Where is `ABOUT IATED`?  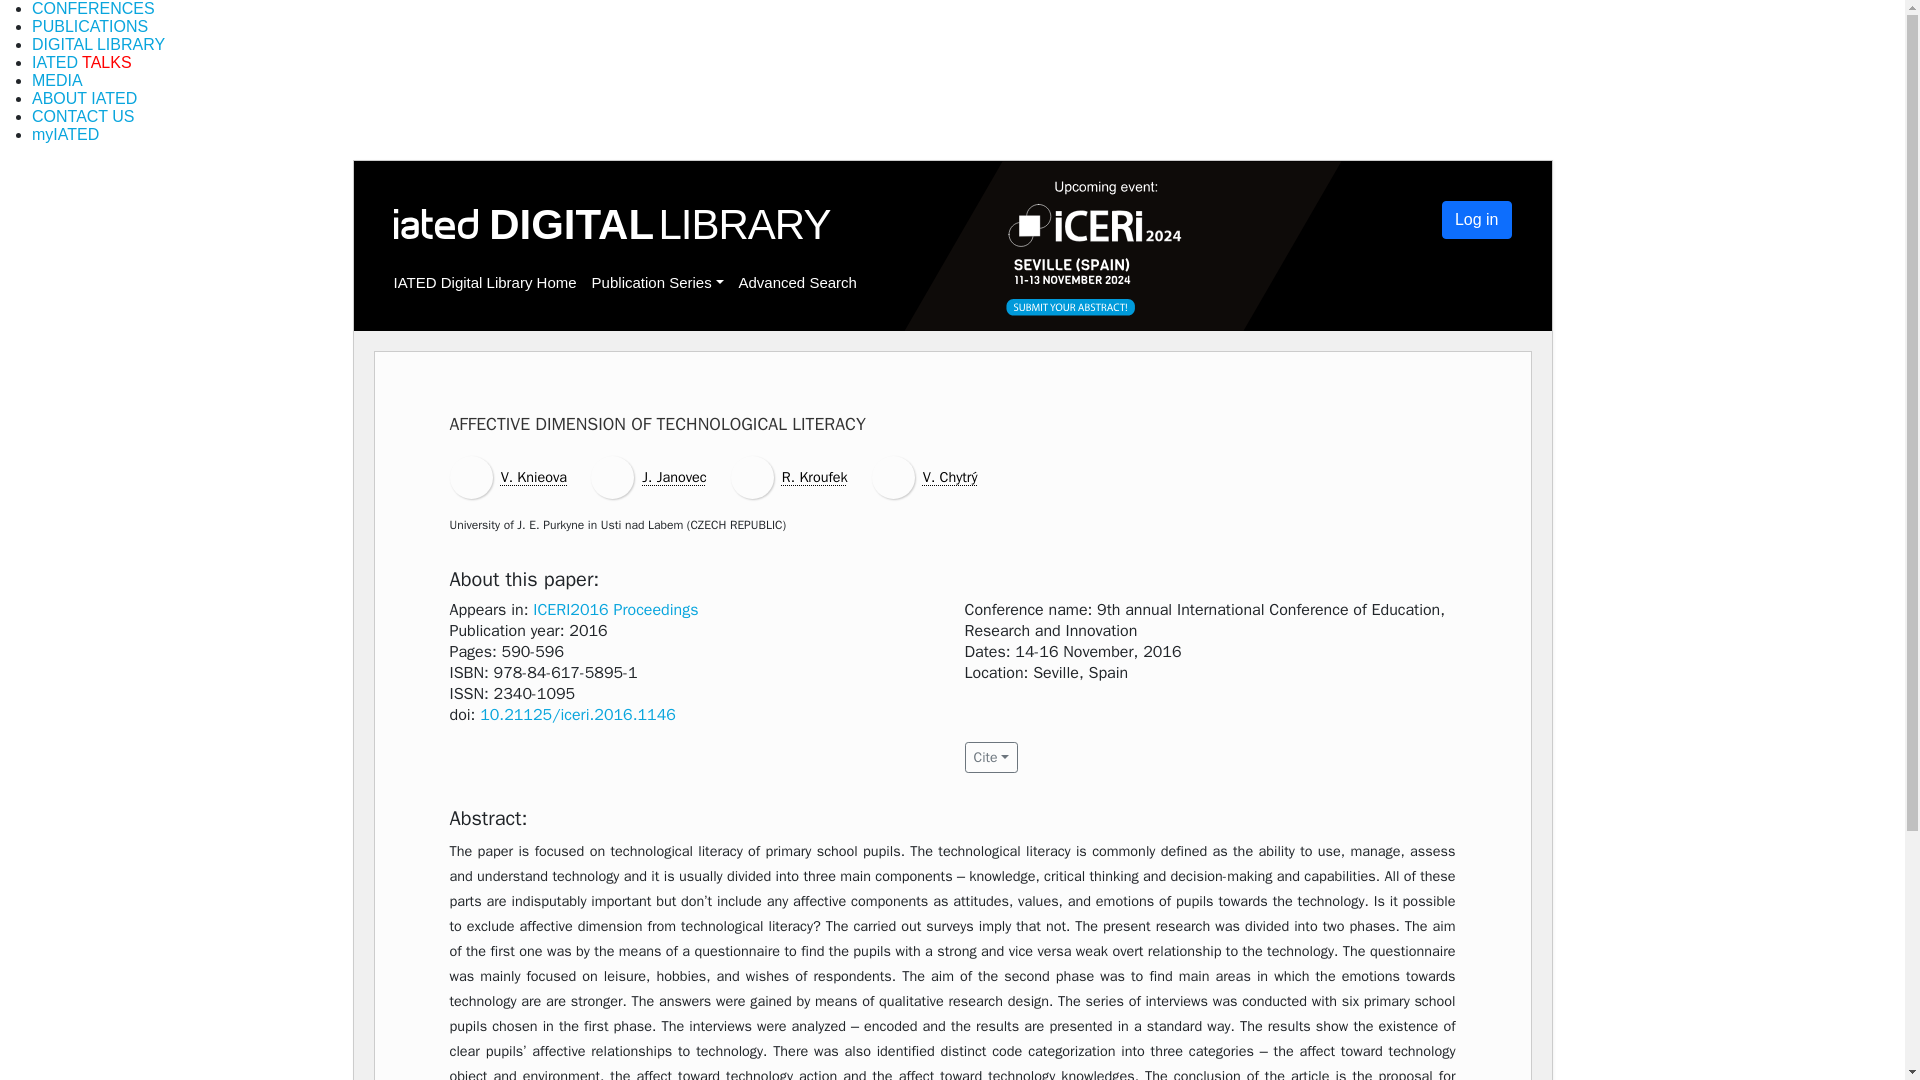
ABOUT IATED is located at coordinates (84, 98).